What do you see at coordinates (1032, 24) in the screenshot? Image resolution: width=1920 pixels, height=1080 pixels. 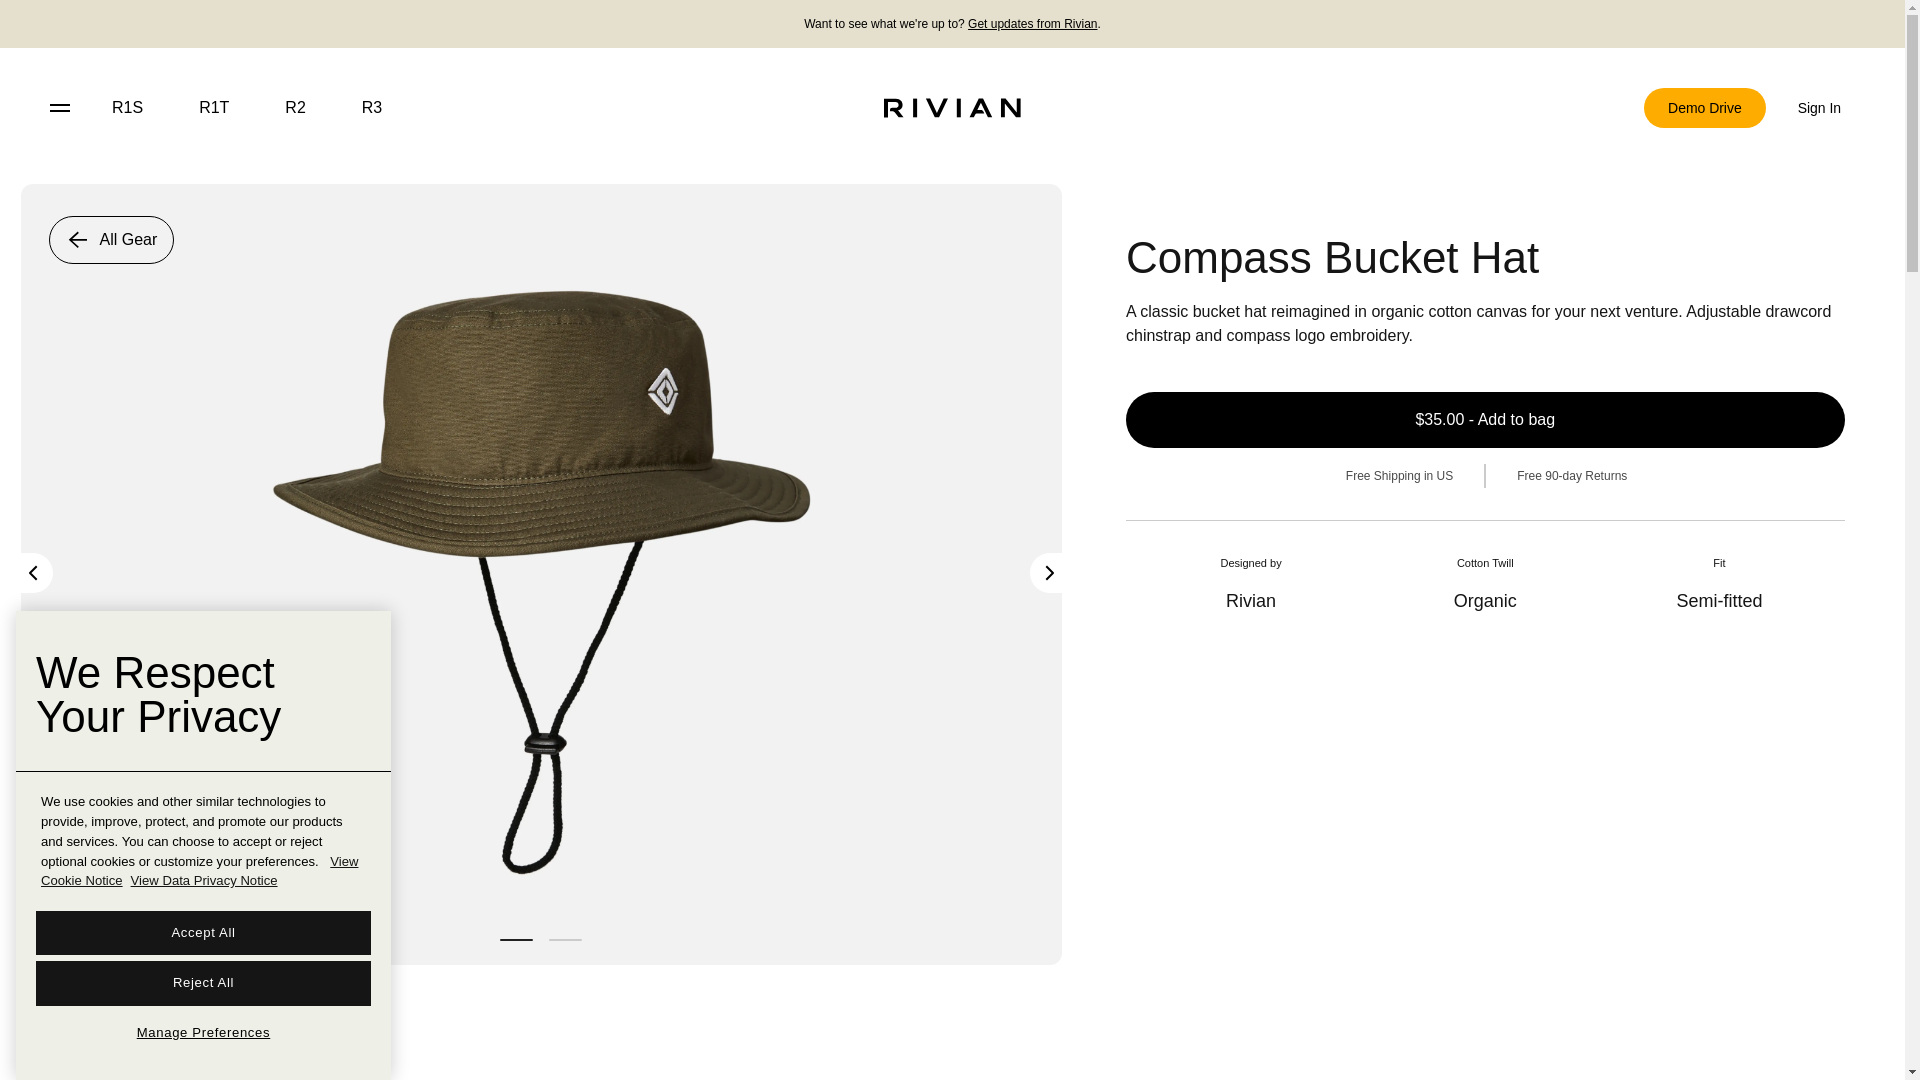 I see `Get updates from Rivian` at bounding box center [1032, 24].